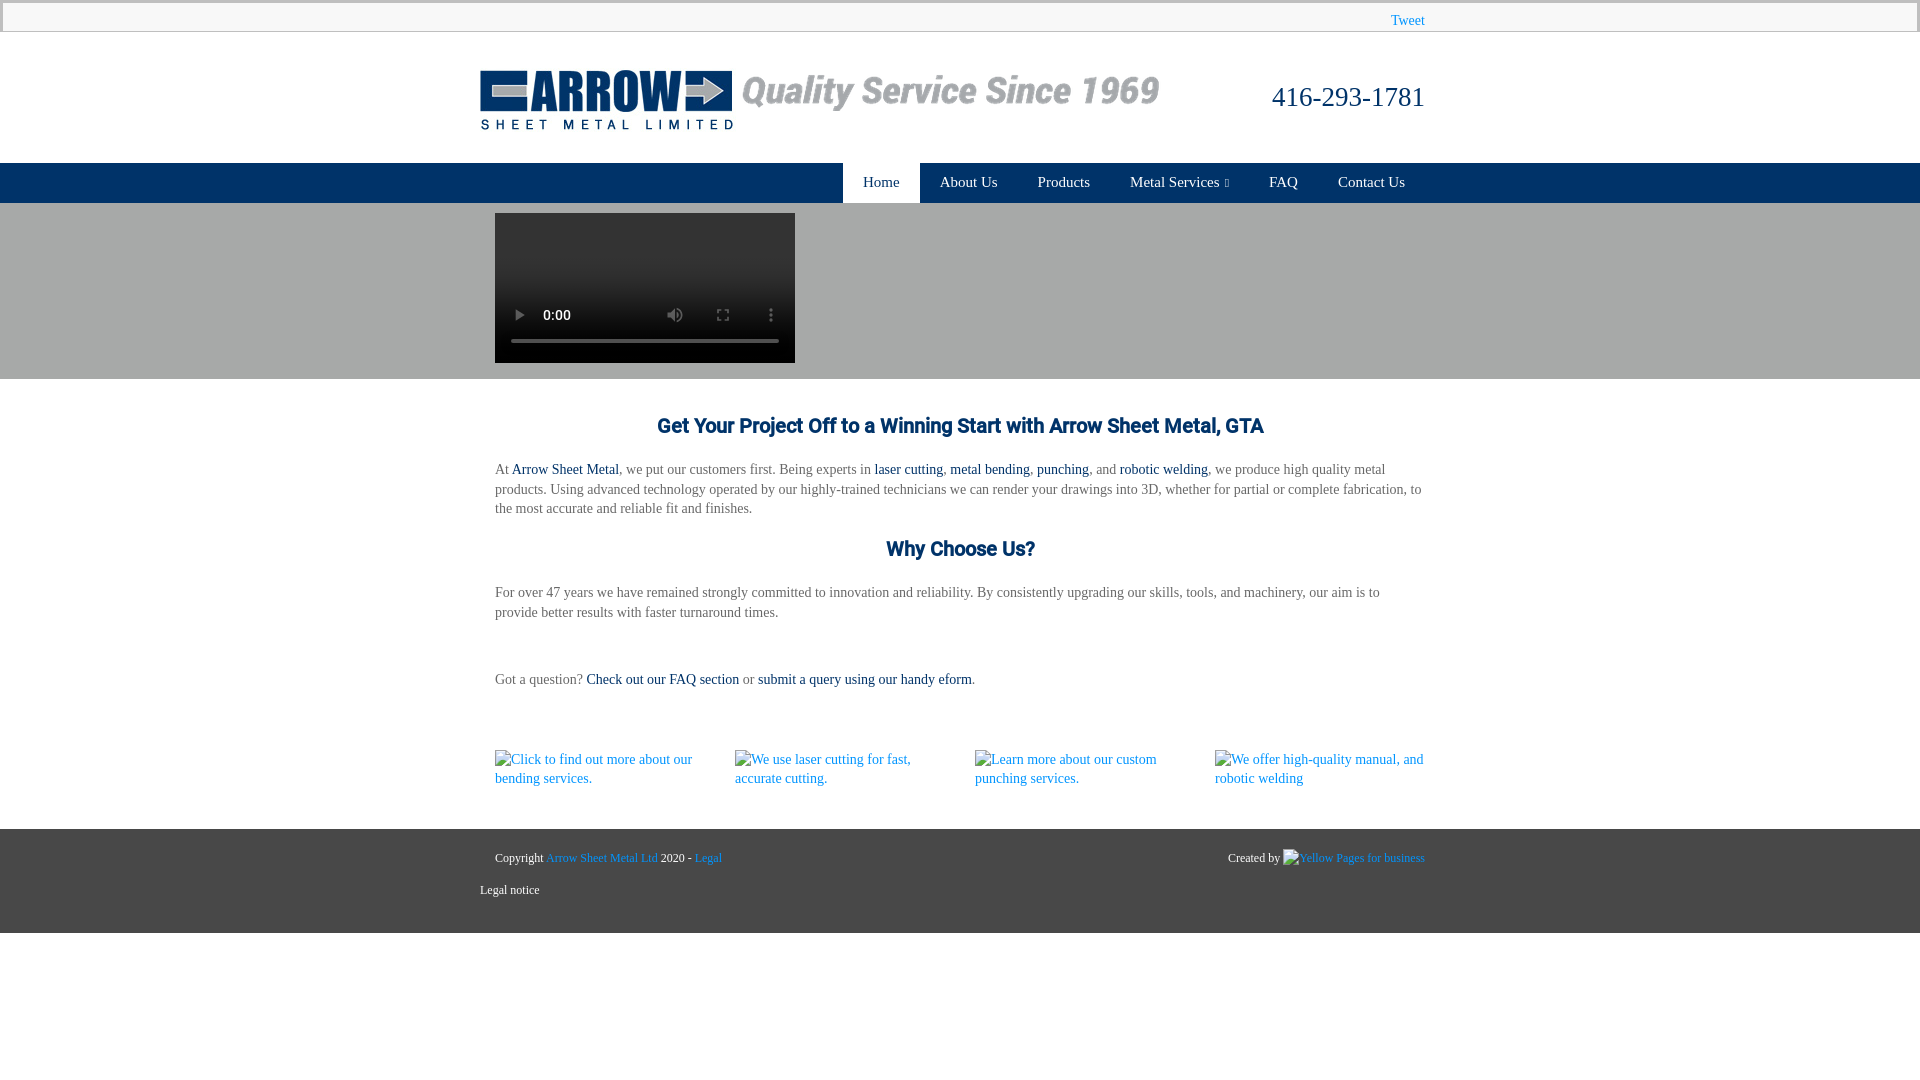  What do you see at coordinates (990, 470) in the screenshot?
I see `metal bending` at bounding box center [990, 470].